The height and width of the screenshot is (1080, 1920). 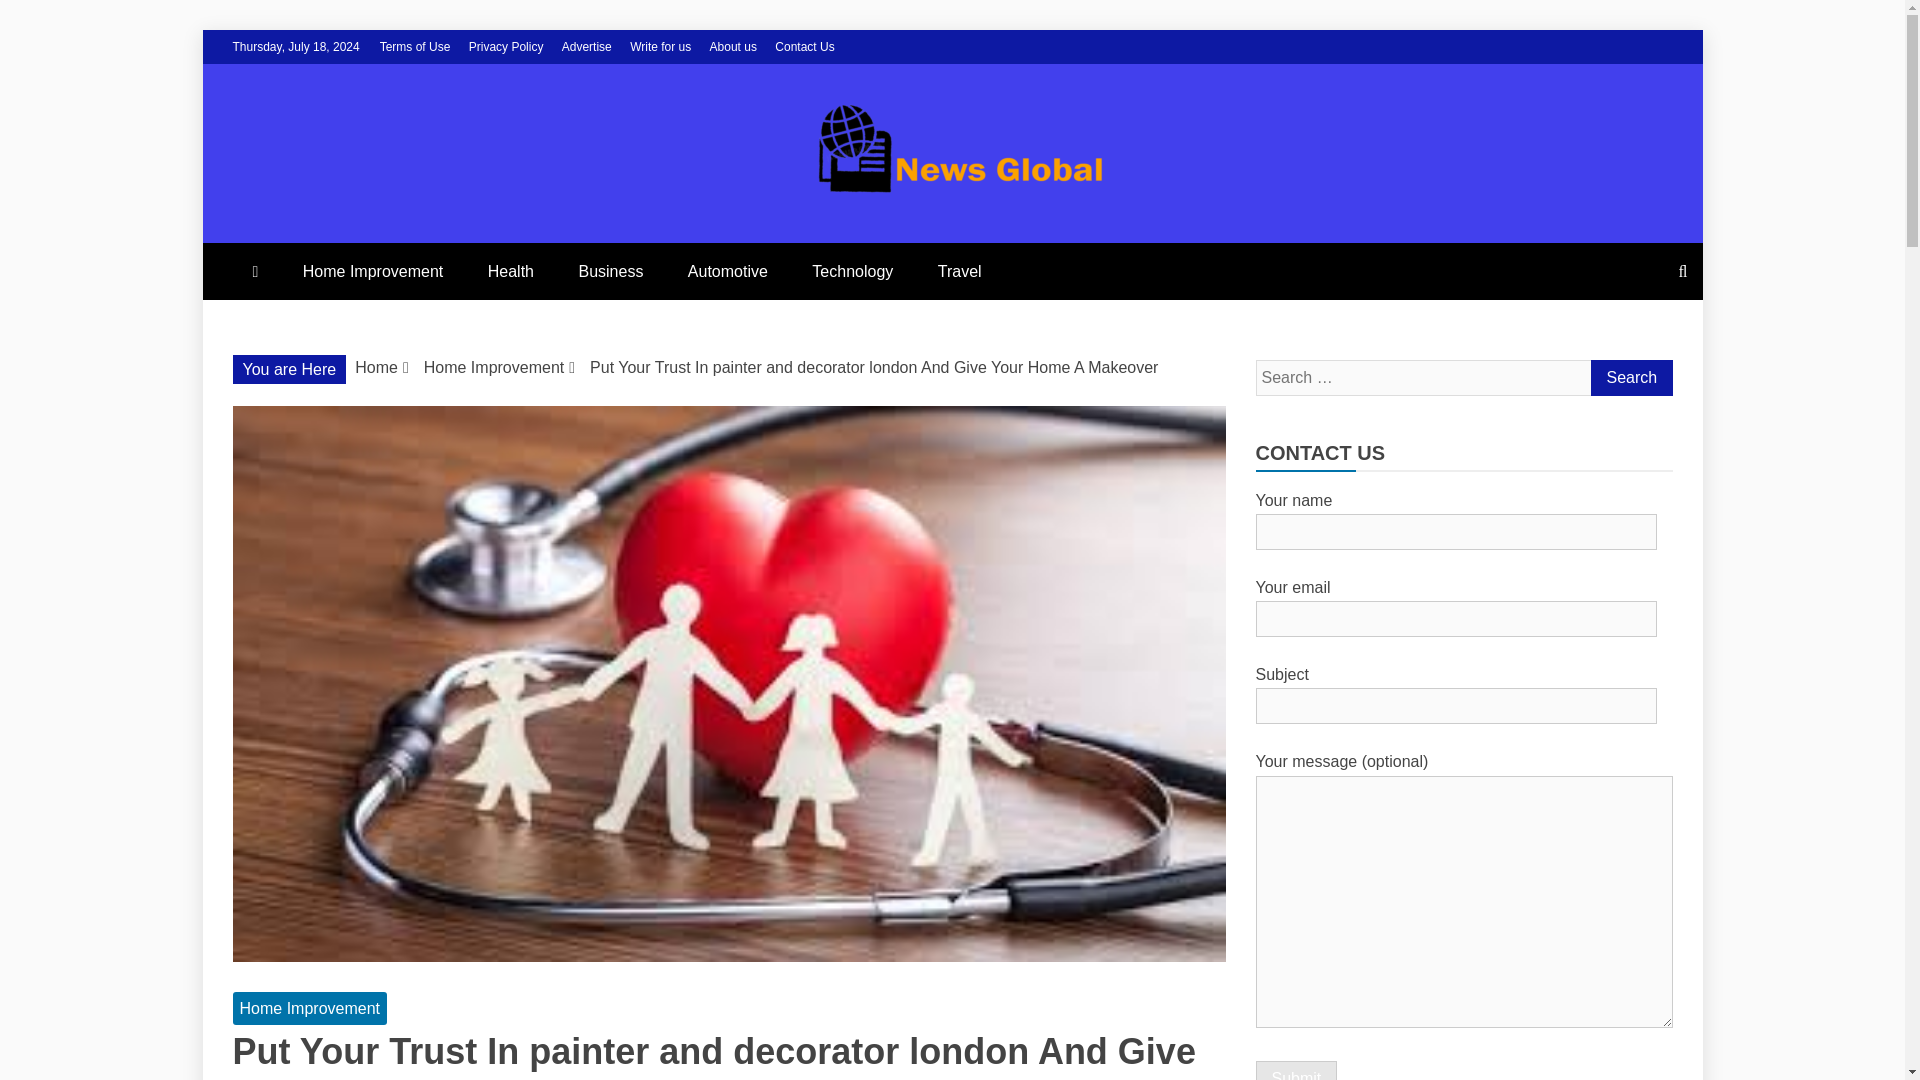 I want to click on Home, so click(x=376, y=366).